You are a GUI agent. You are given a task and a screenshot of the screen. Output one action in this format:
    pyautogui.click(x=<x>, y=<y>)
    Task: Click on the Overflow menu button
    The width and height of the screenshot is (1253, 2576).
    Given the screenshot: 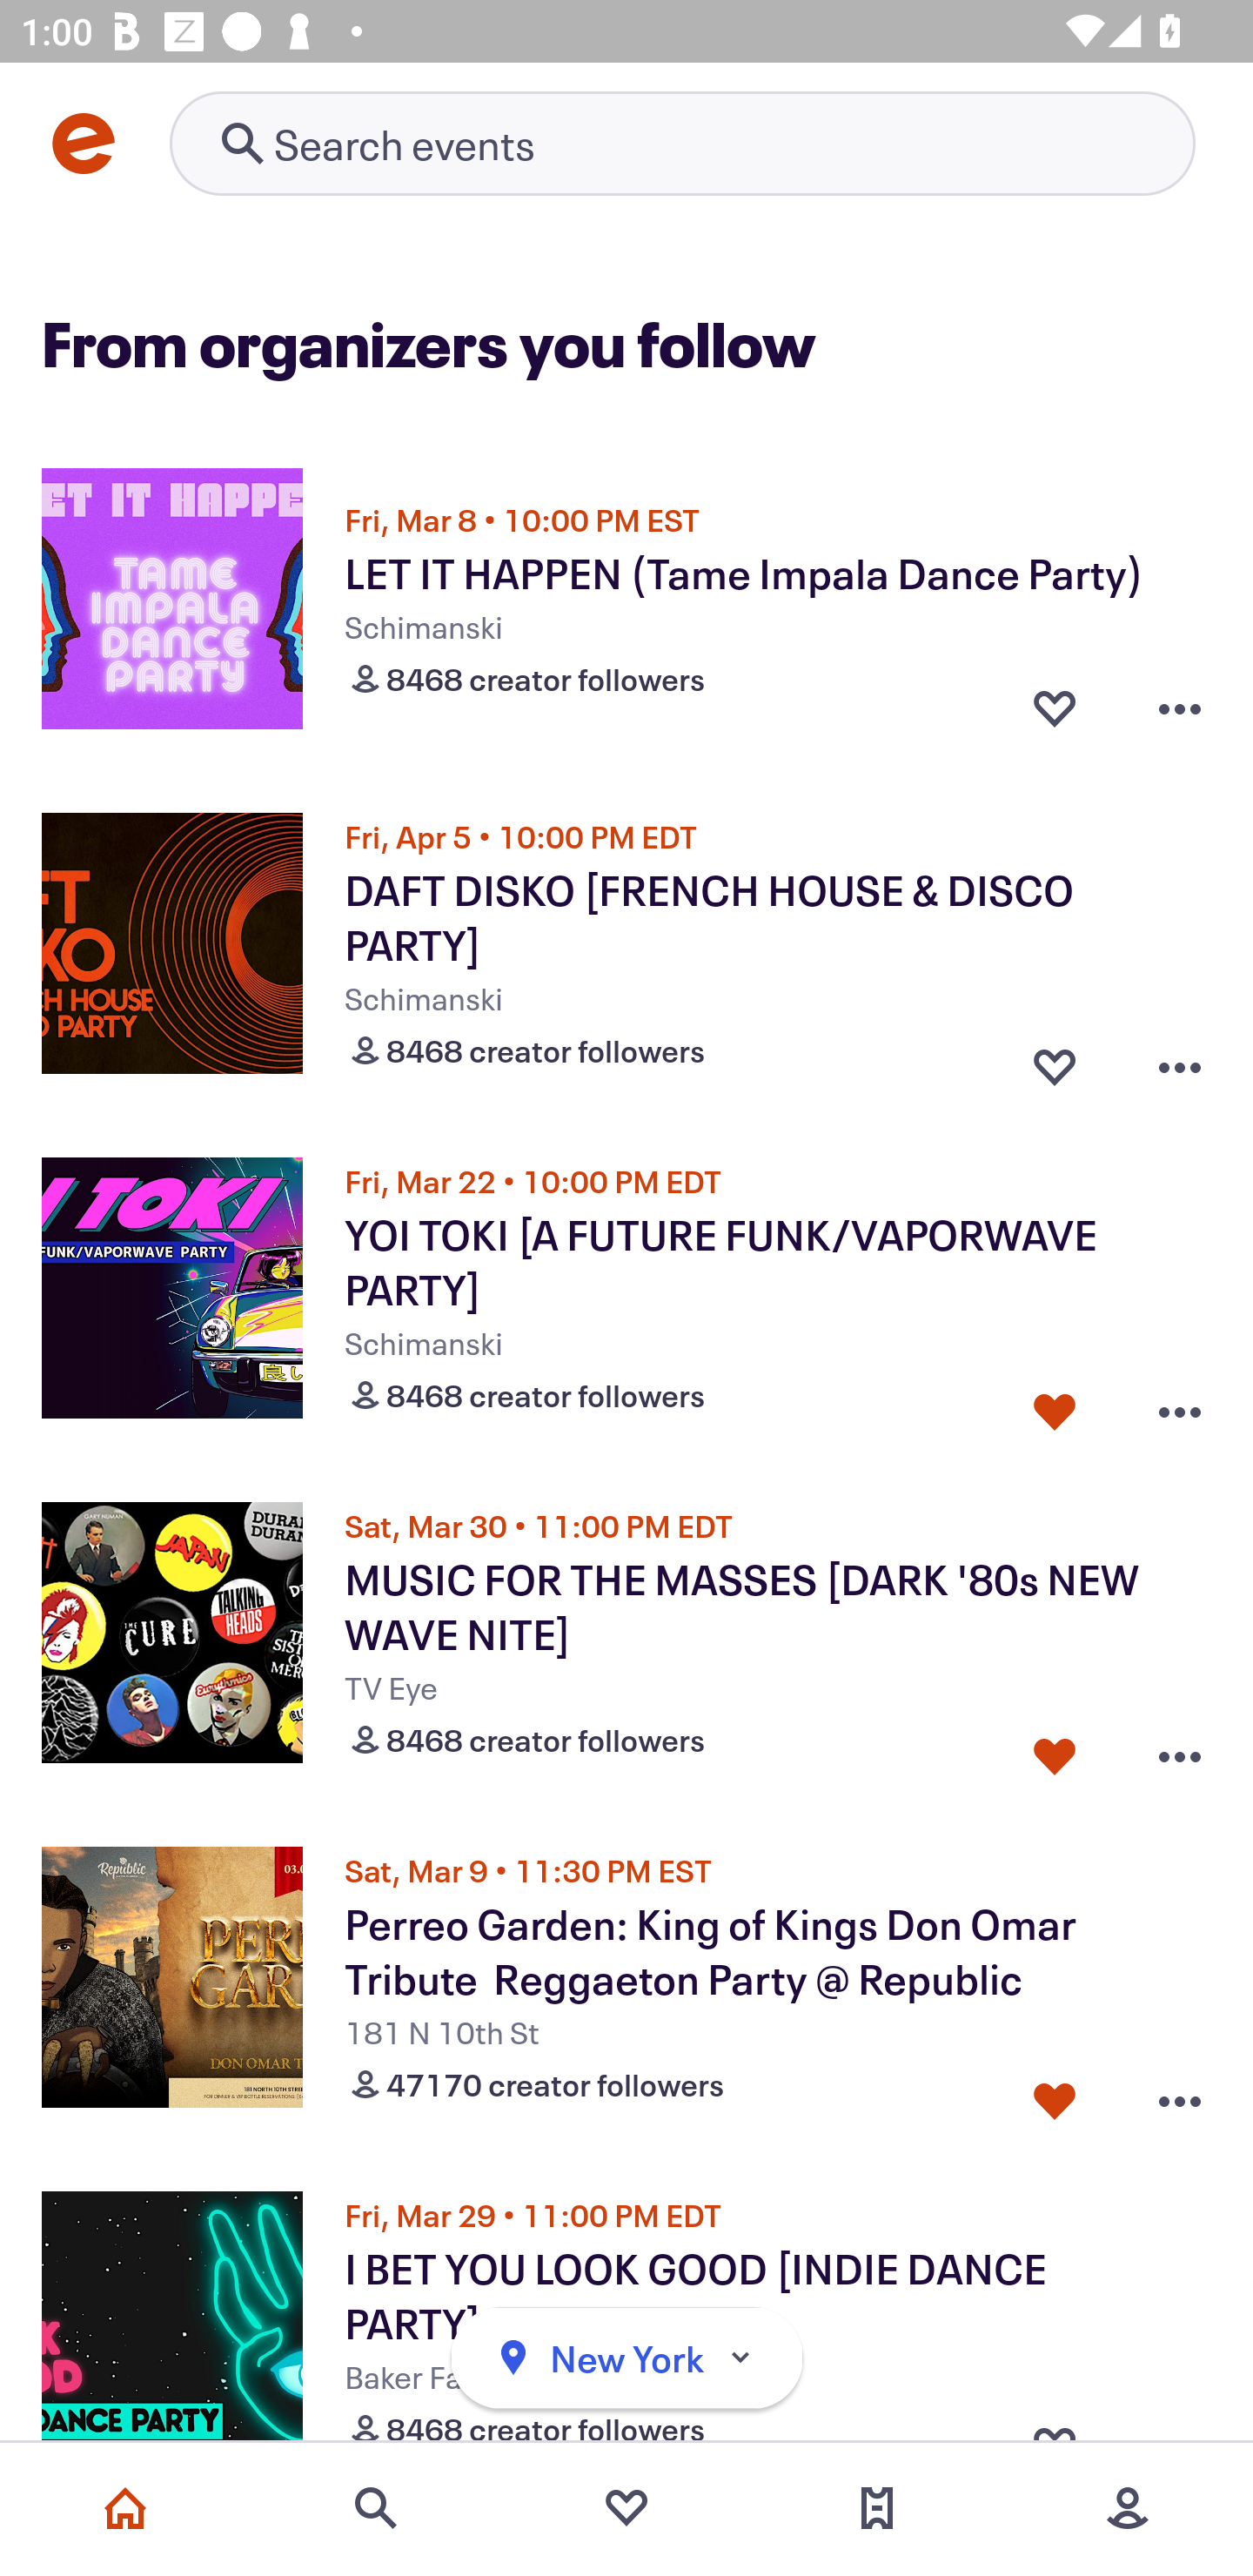 What is the action you would take?
    pyautogui.click(x=1180, y=708)
    